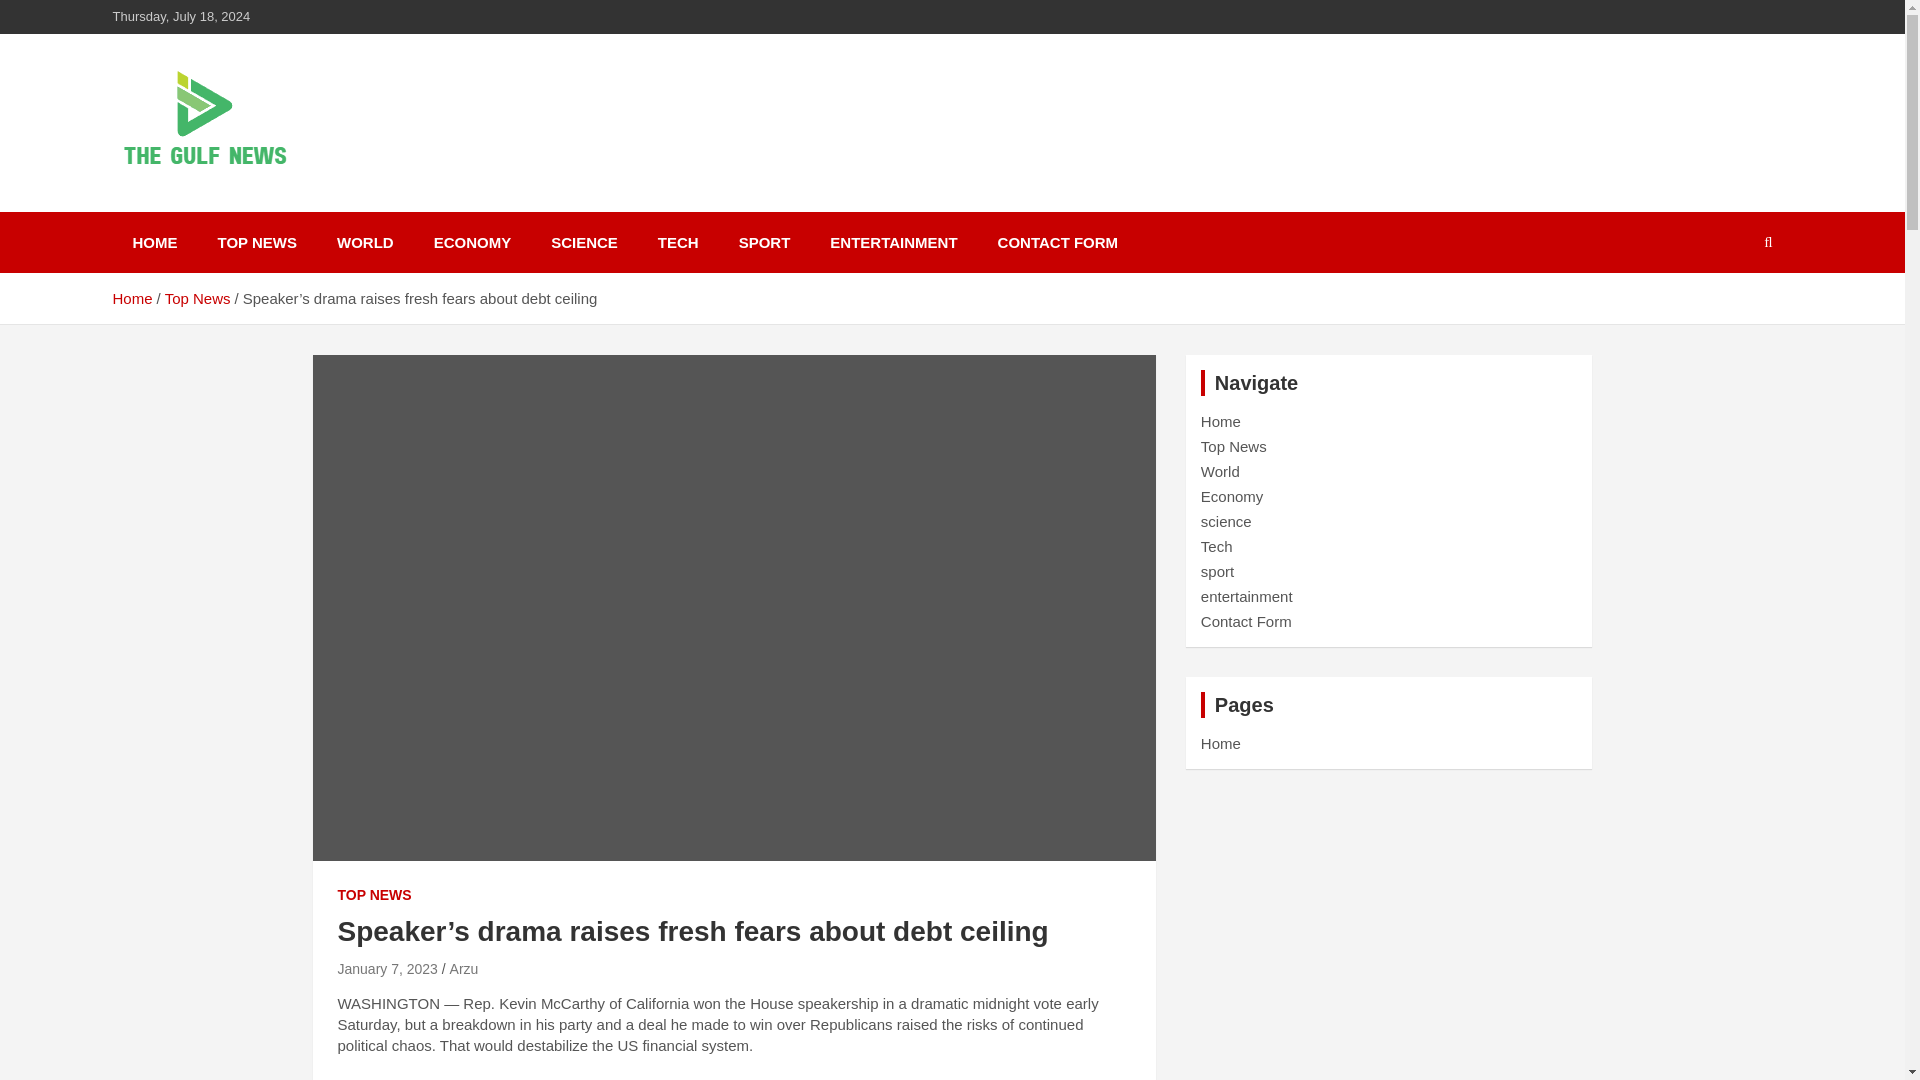 This screenshot has width=1920, height=1080. I want to click on Home, so click(1220, 420).